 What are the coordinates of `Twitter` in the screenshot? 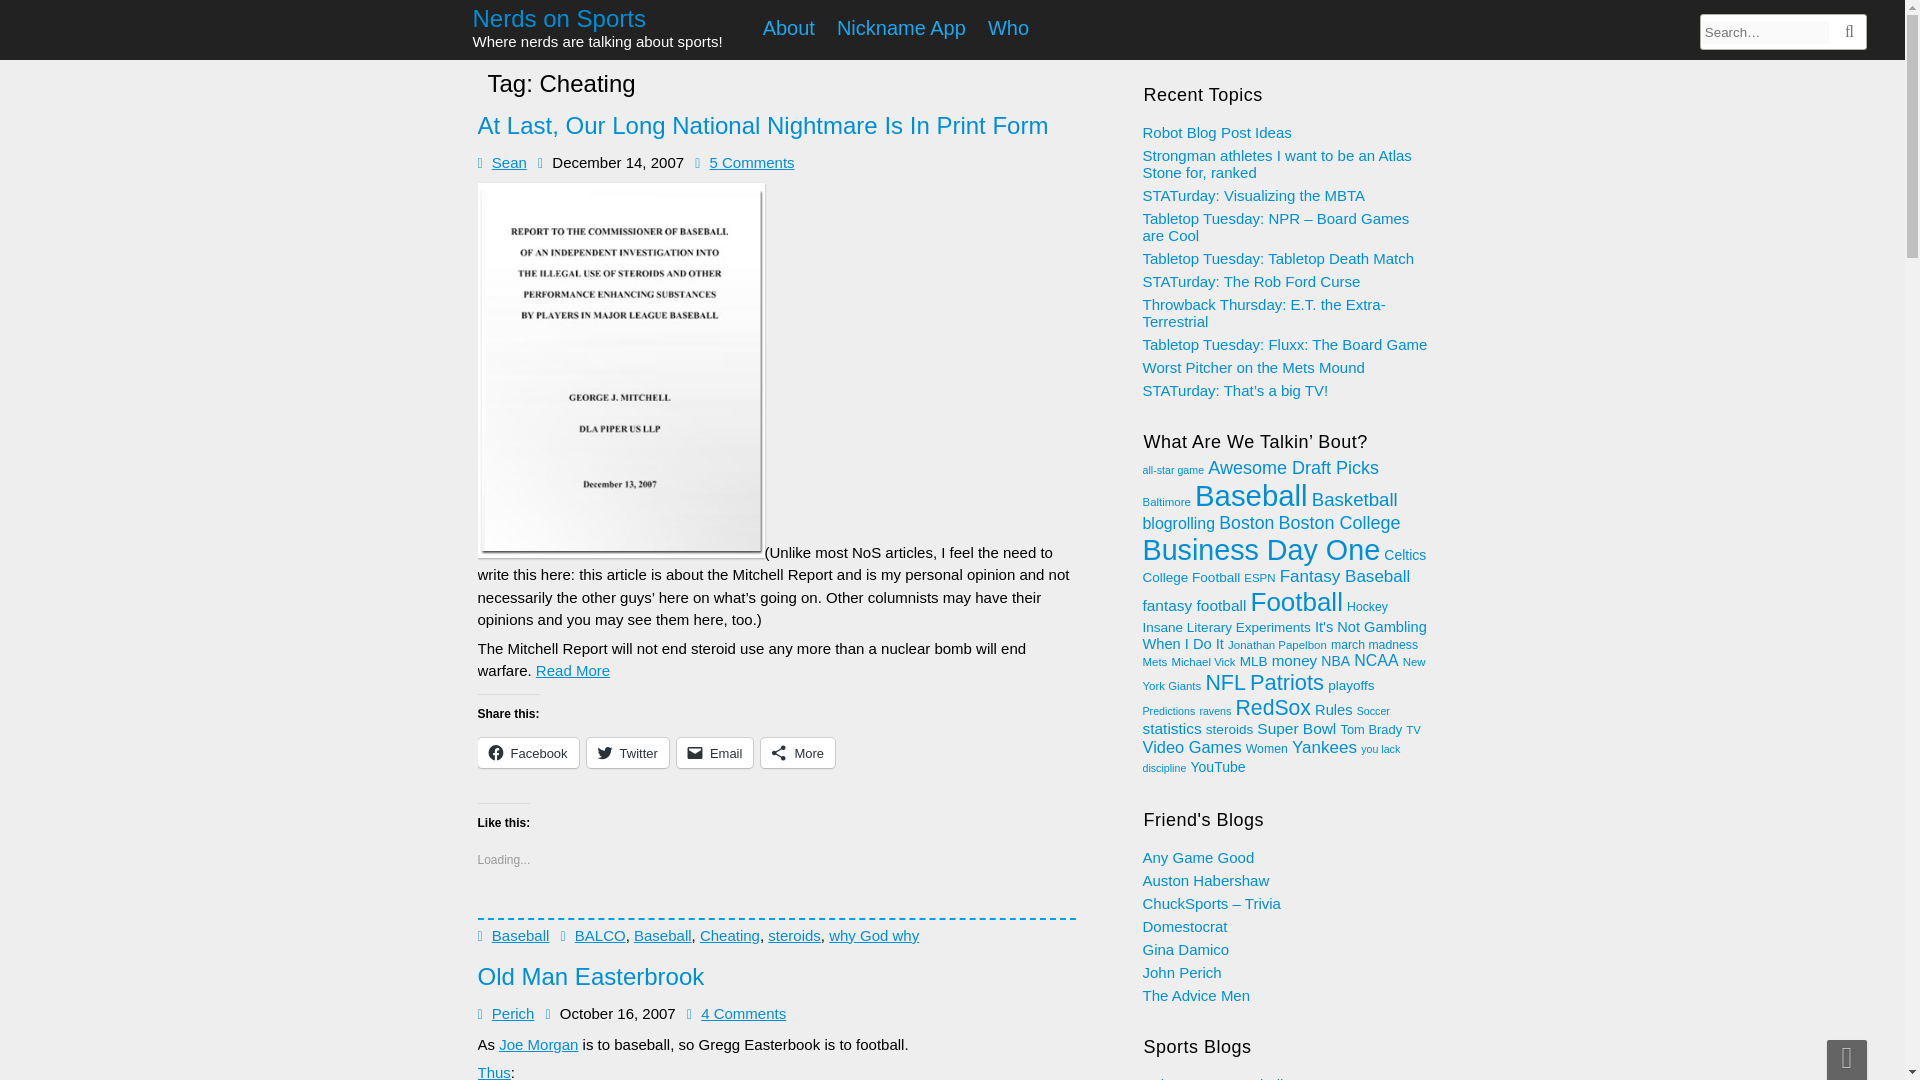 It's located at (628, 752).